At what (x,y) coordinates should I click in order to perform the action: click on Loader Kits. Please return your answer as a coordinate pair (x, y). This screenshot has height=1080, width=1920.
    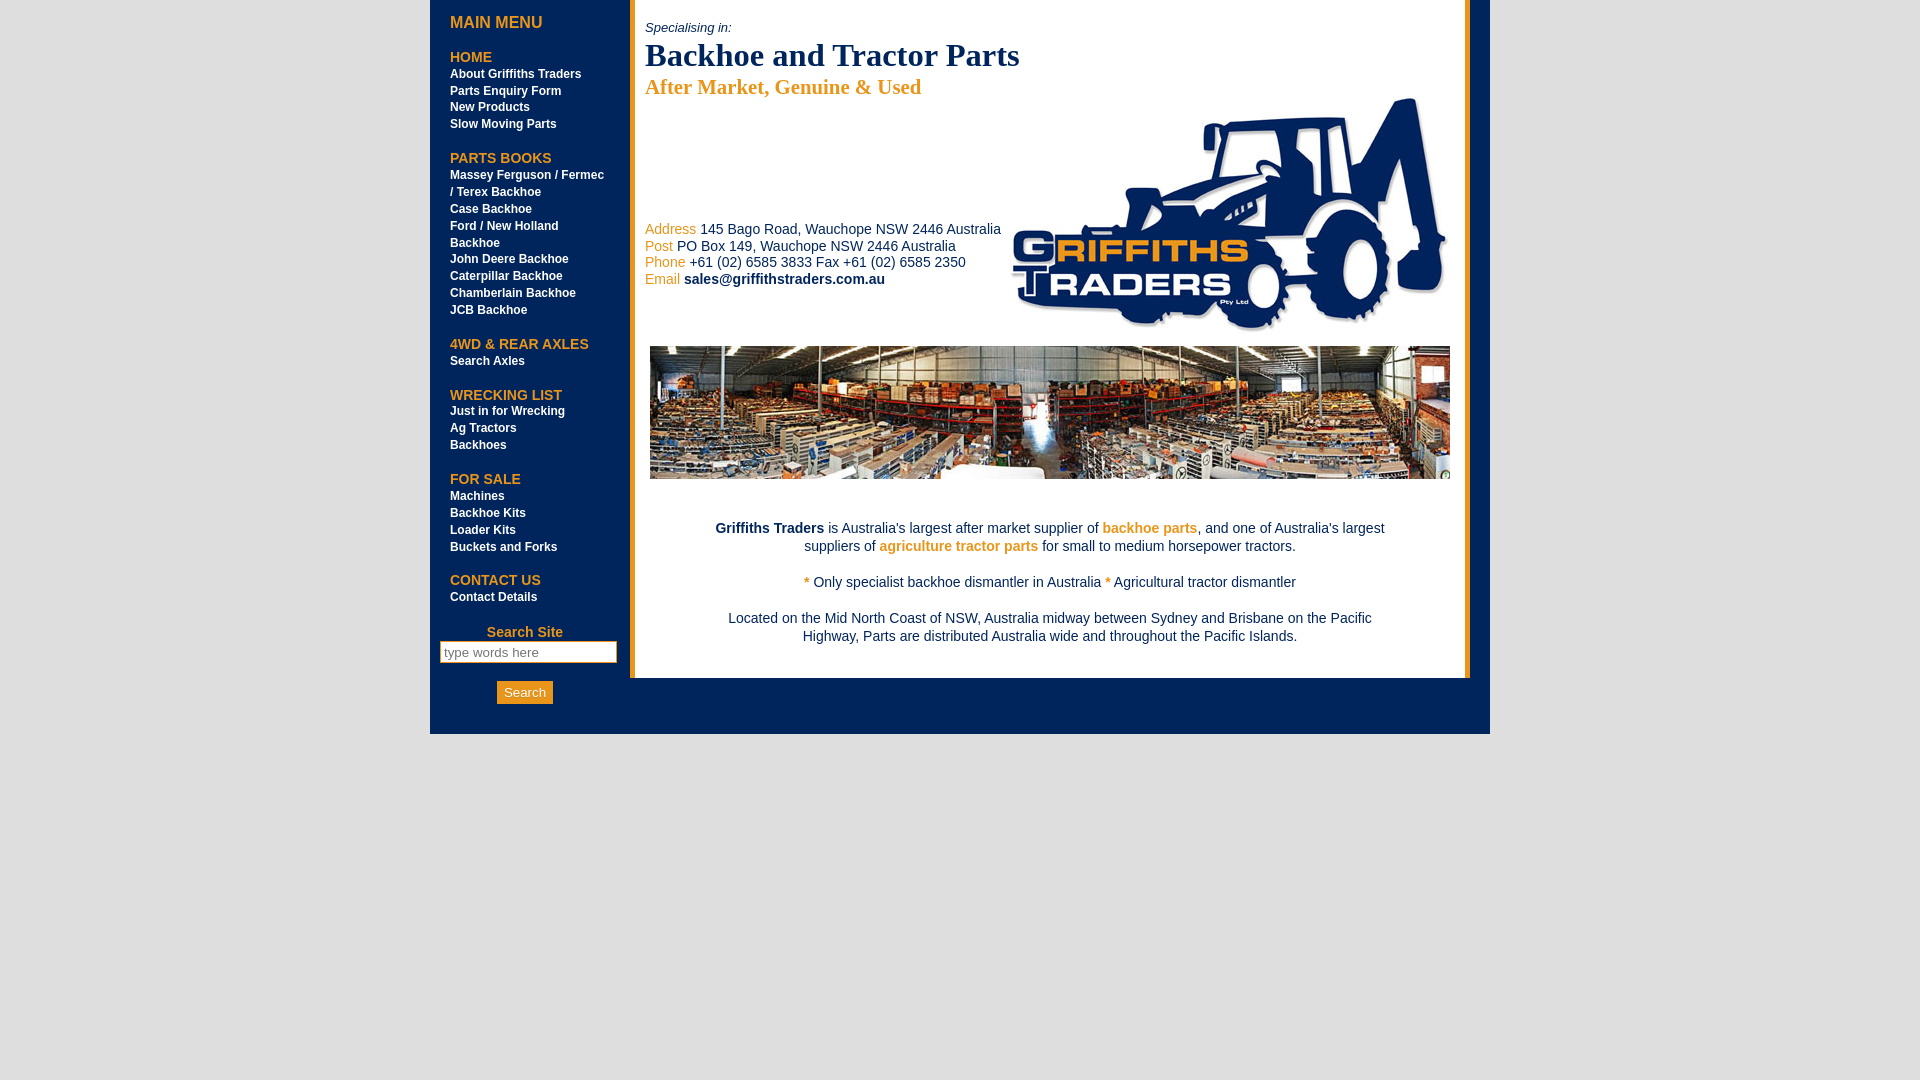
    Looking at the image, I should click on (483, 530).